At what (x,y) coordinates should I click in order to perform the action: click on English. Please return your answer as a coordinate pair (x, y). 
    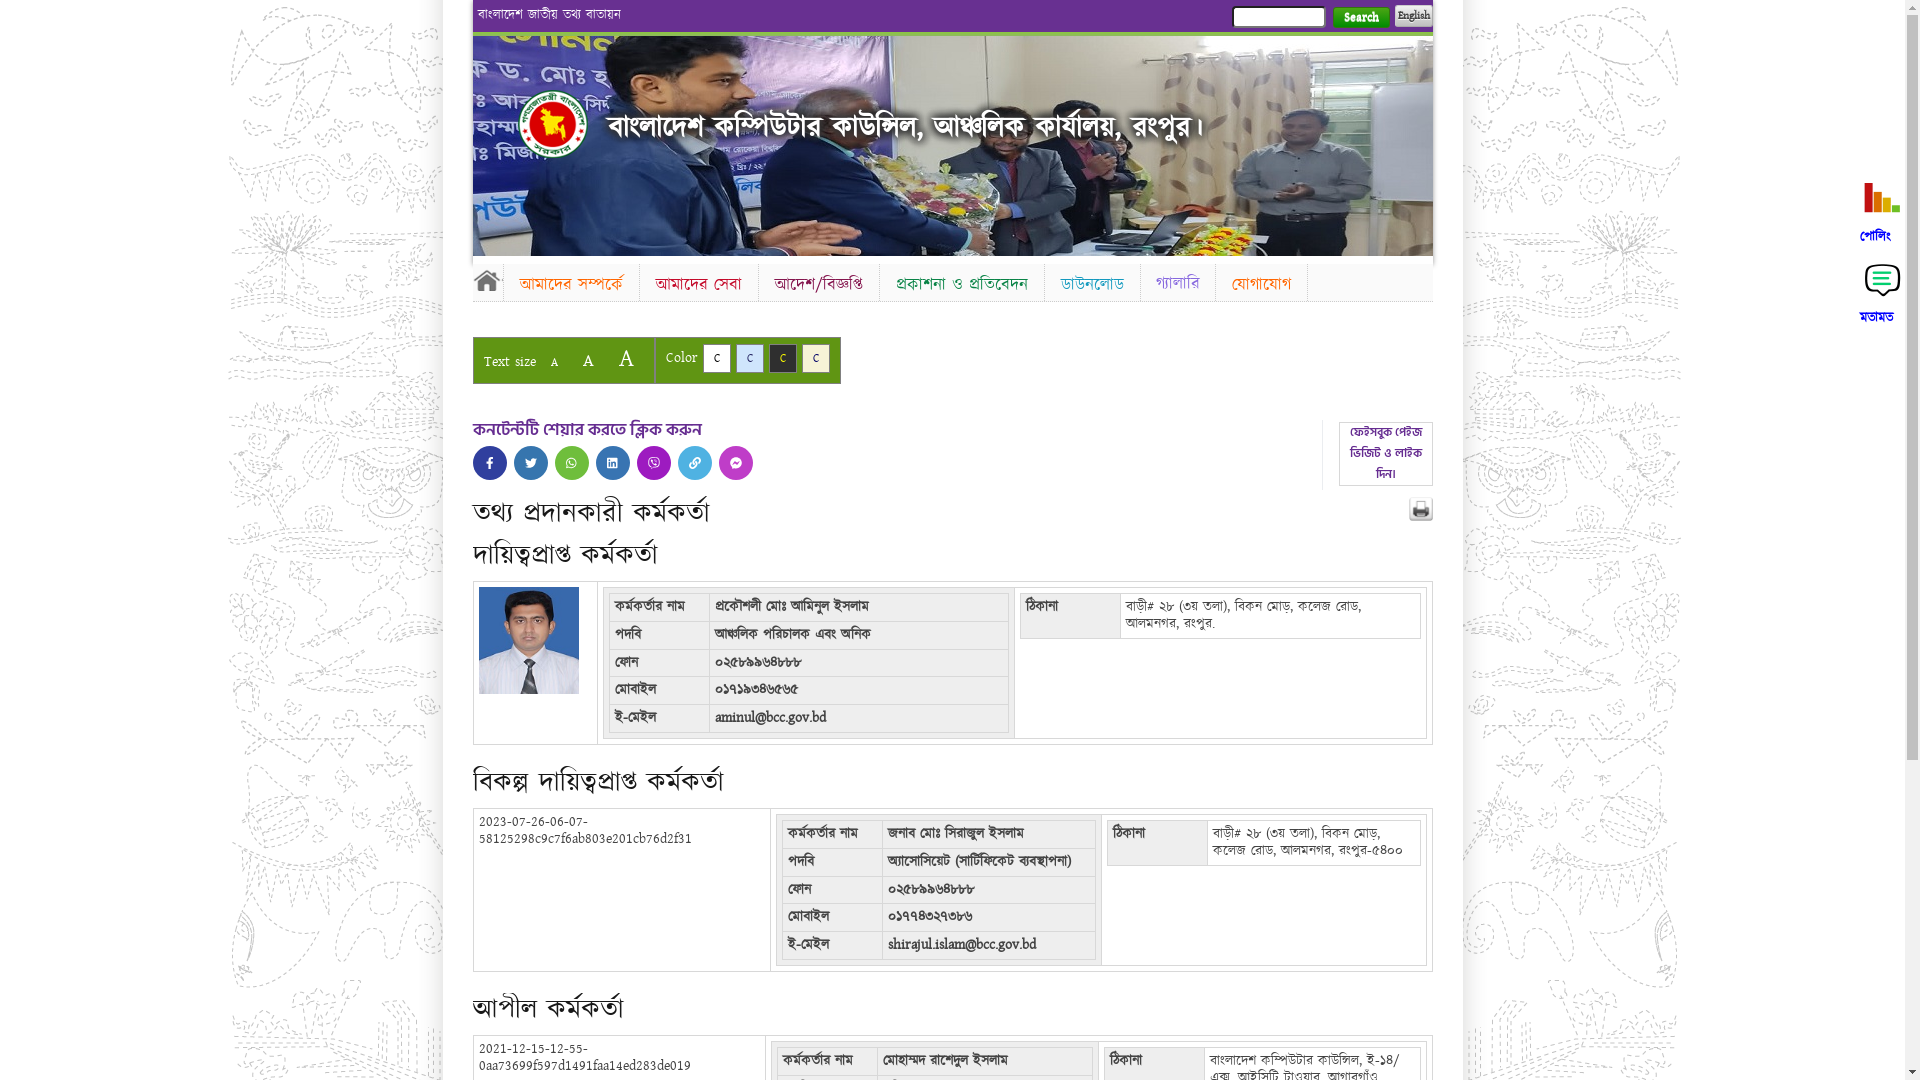
    Looking at the image, I should click on (1413, 16).